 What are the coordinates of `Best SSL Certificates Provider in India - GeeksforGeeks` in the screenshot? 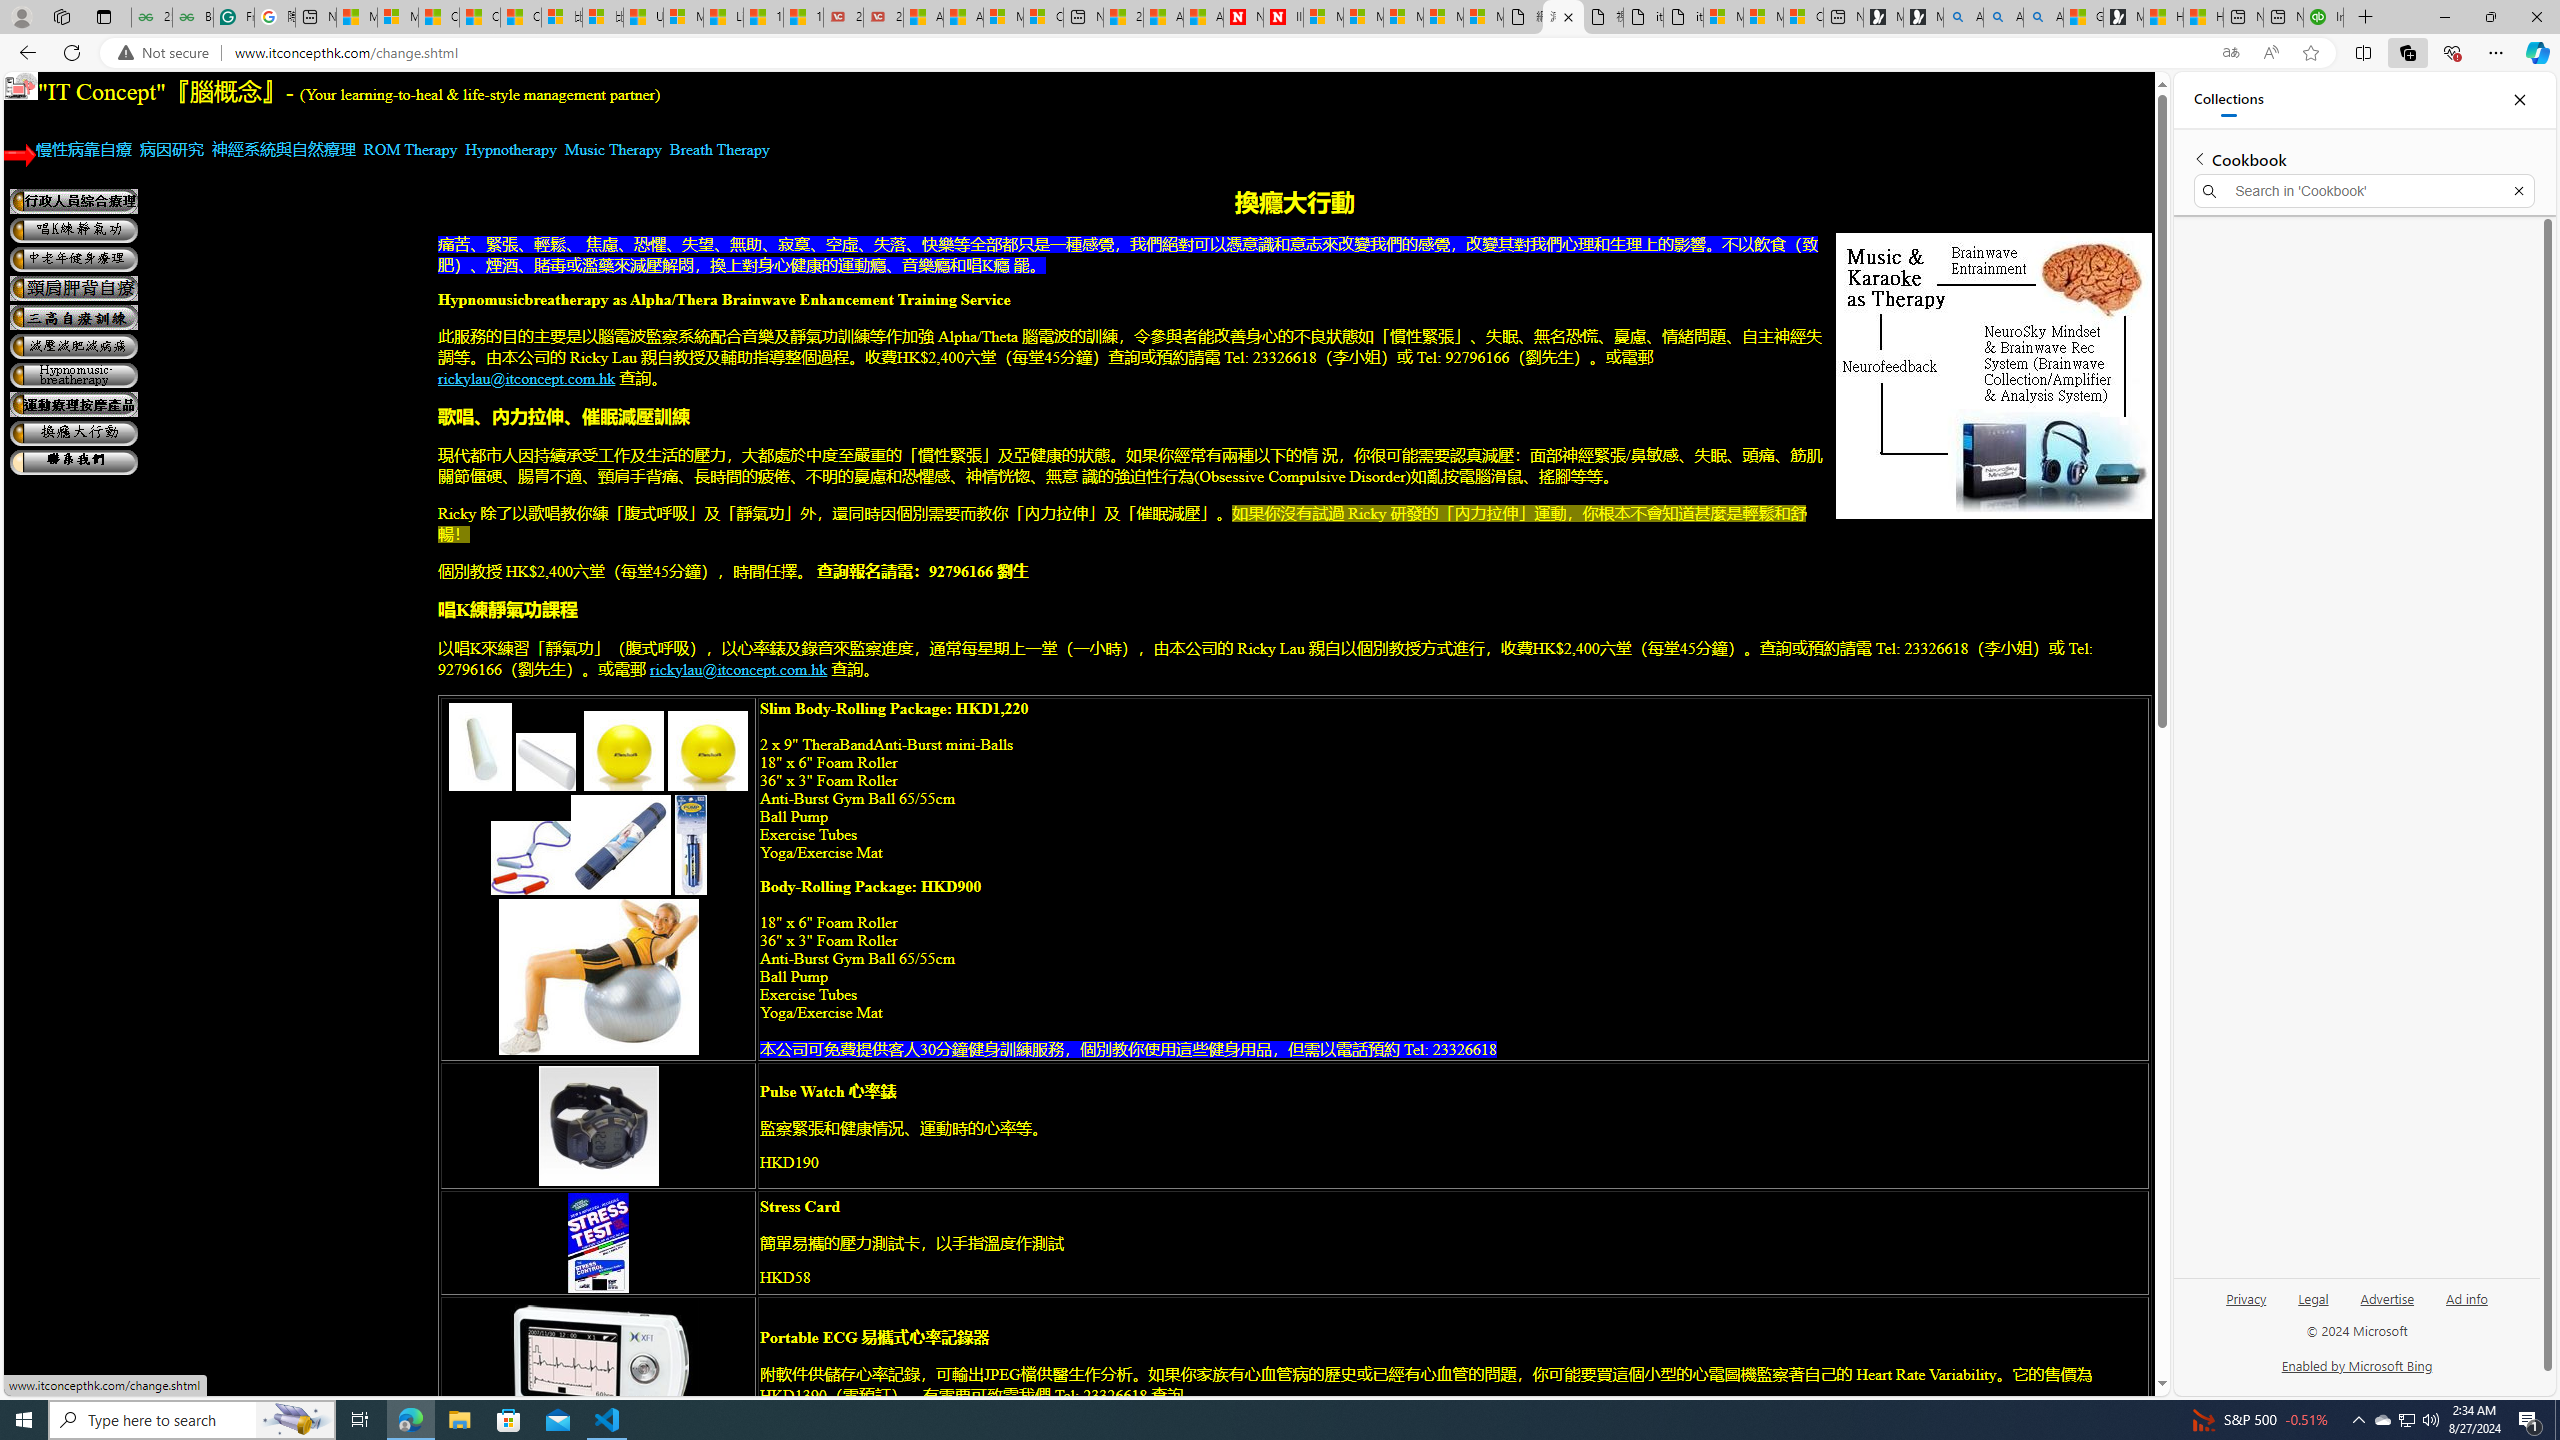 It's located at (192, 17).